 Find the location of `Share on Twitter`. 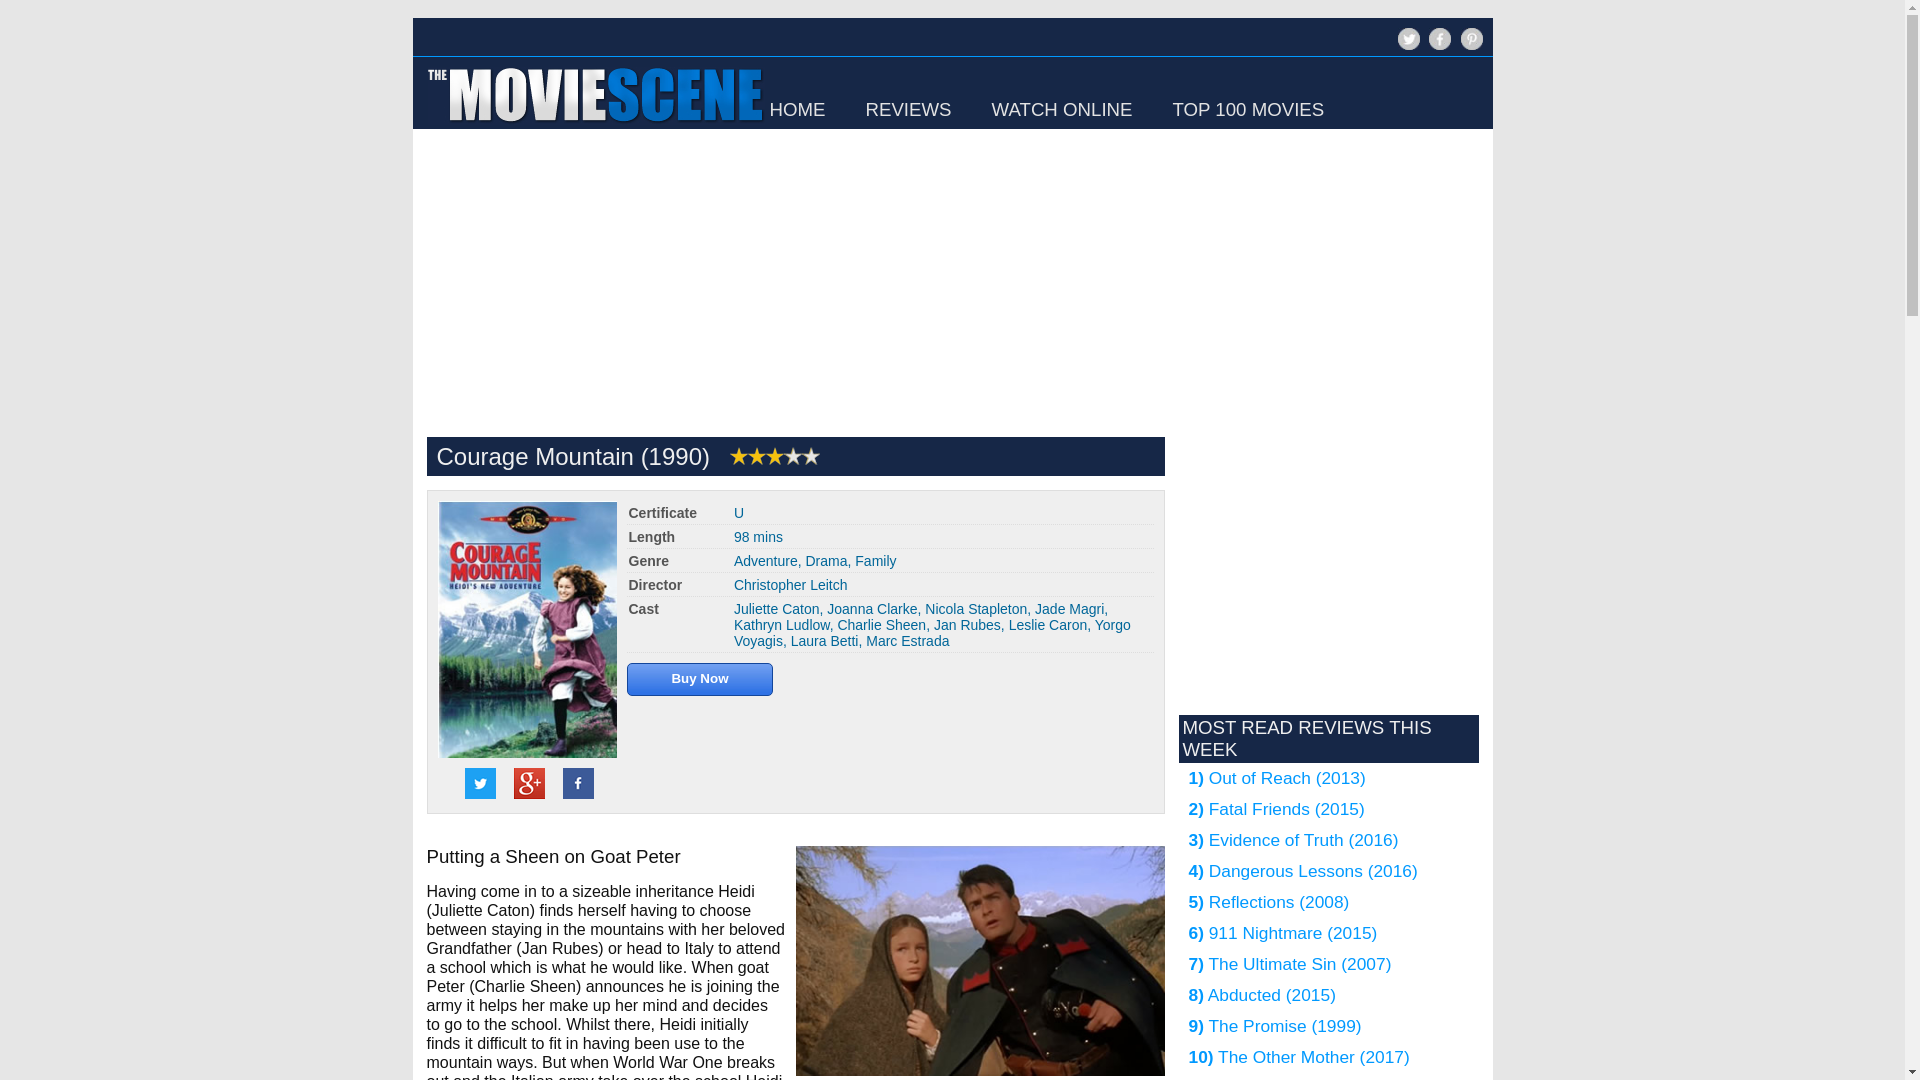

Share on Twitter is located at coordinates (480, 783).